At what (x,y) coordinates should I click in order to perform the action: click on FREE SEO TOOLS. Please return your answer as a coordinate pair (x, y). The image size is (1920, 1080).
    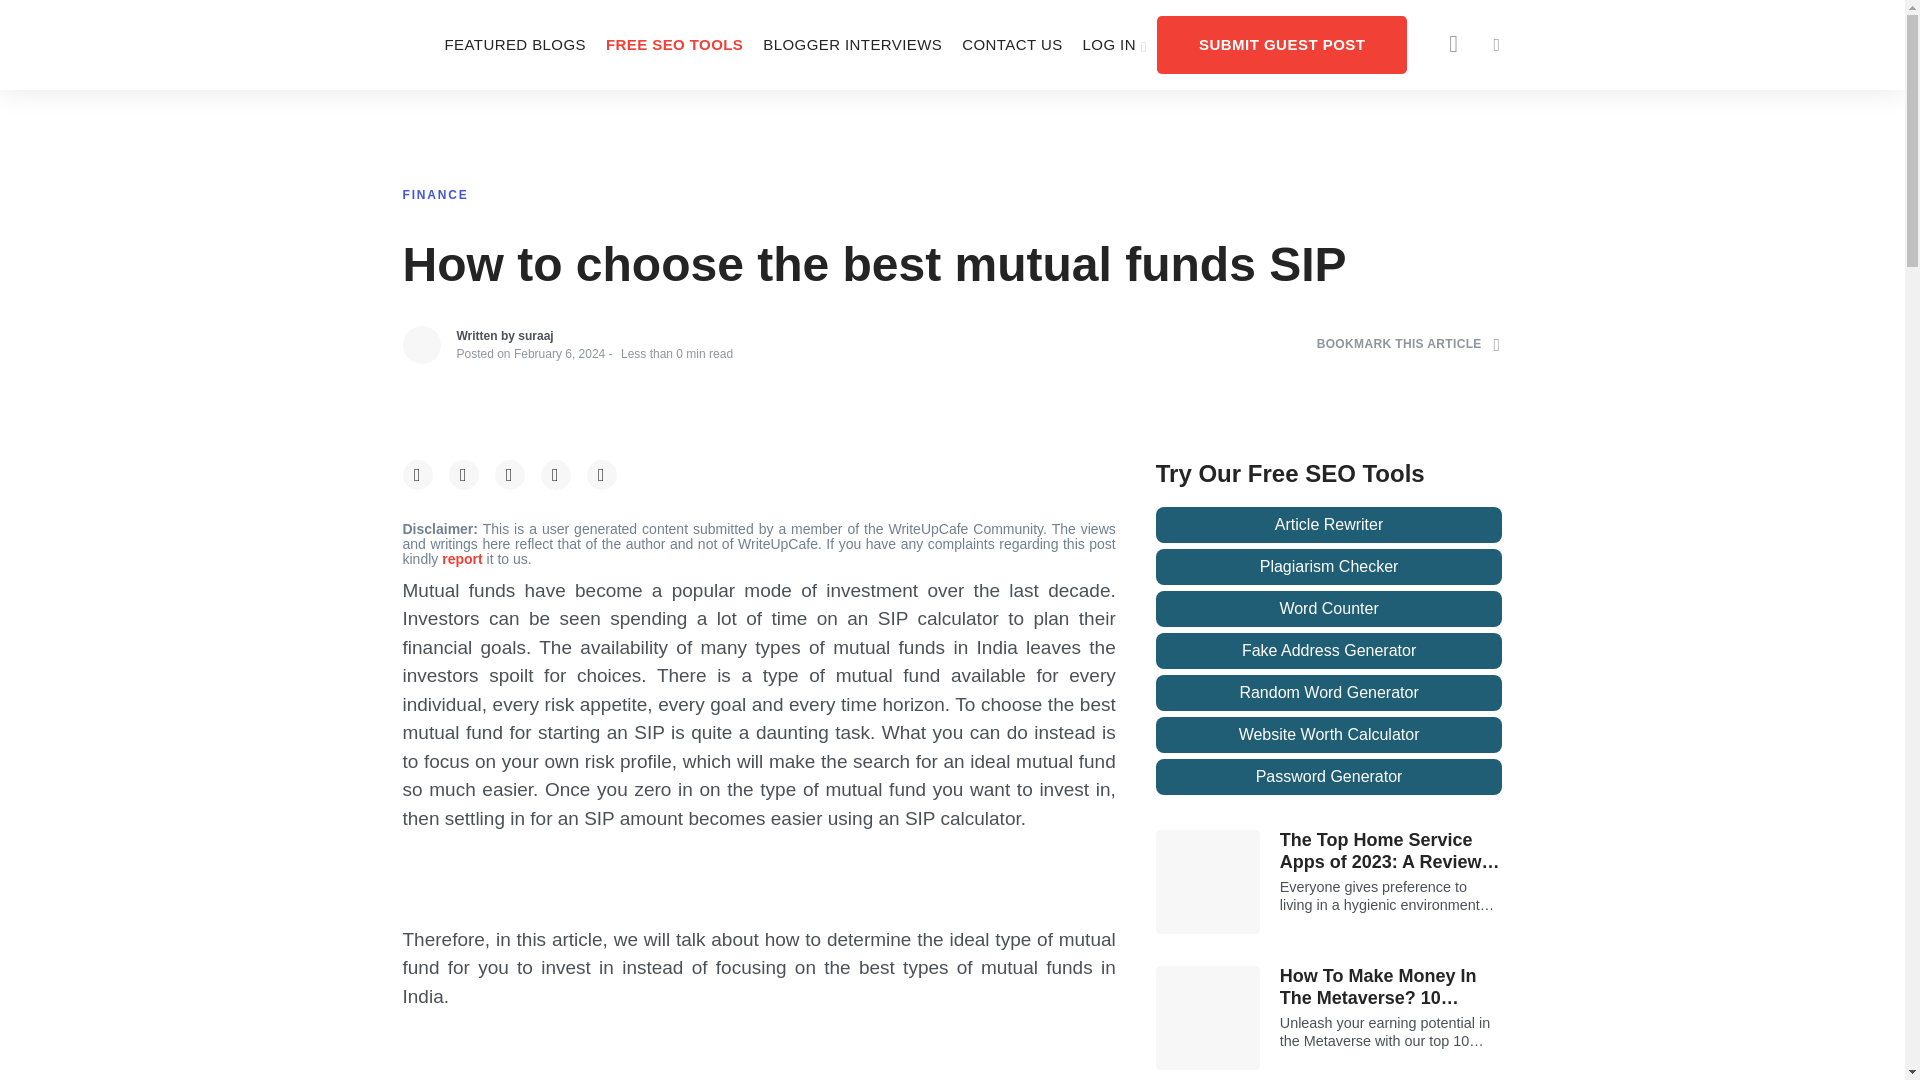
    Looking at the image, I should click on (674, 44).